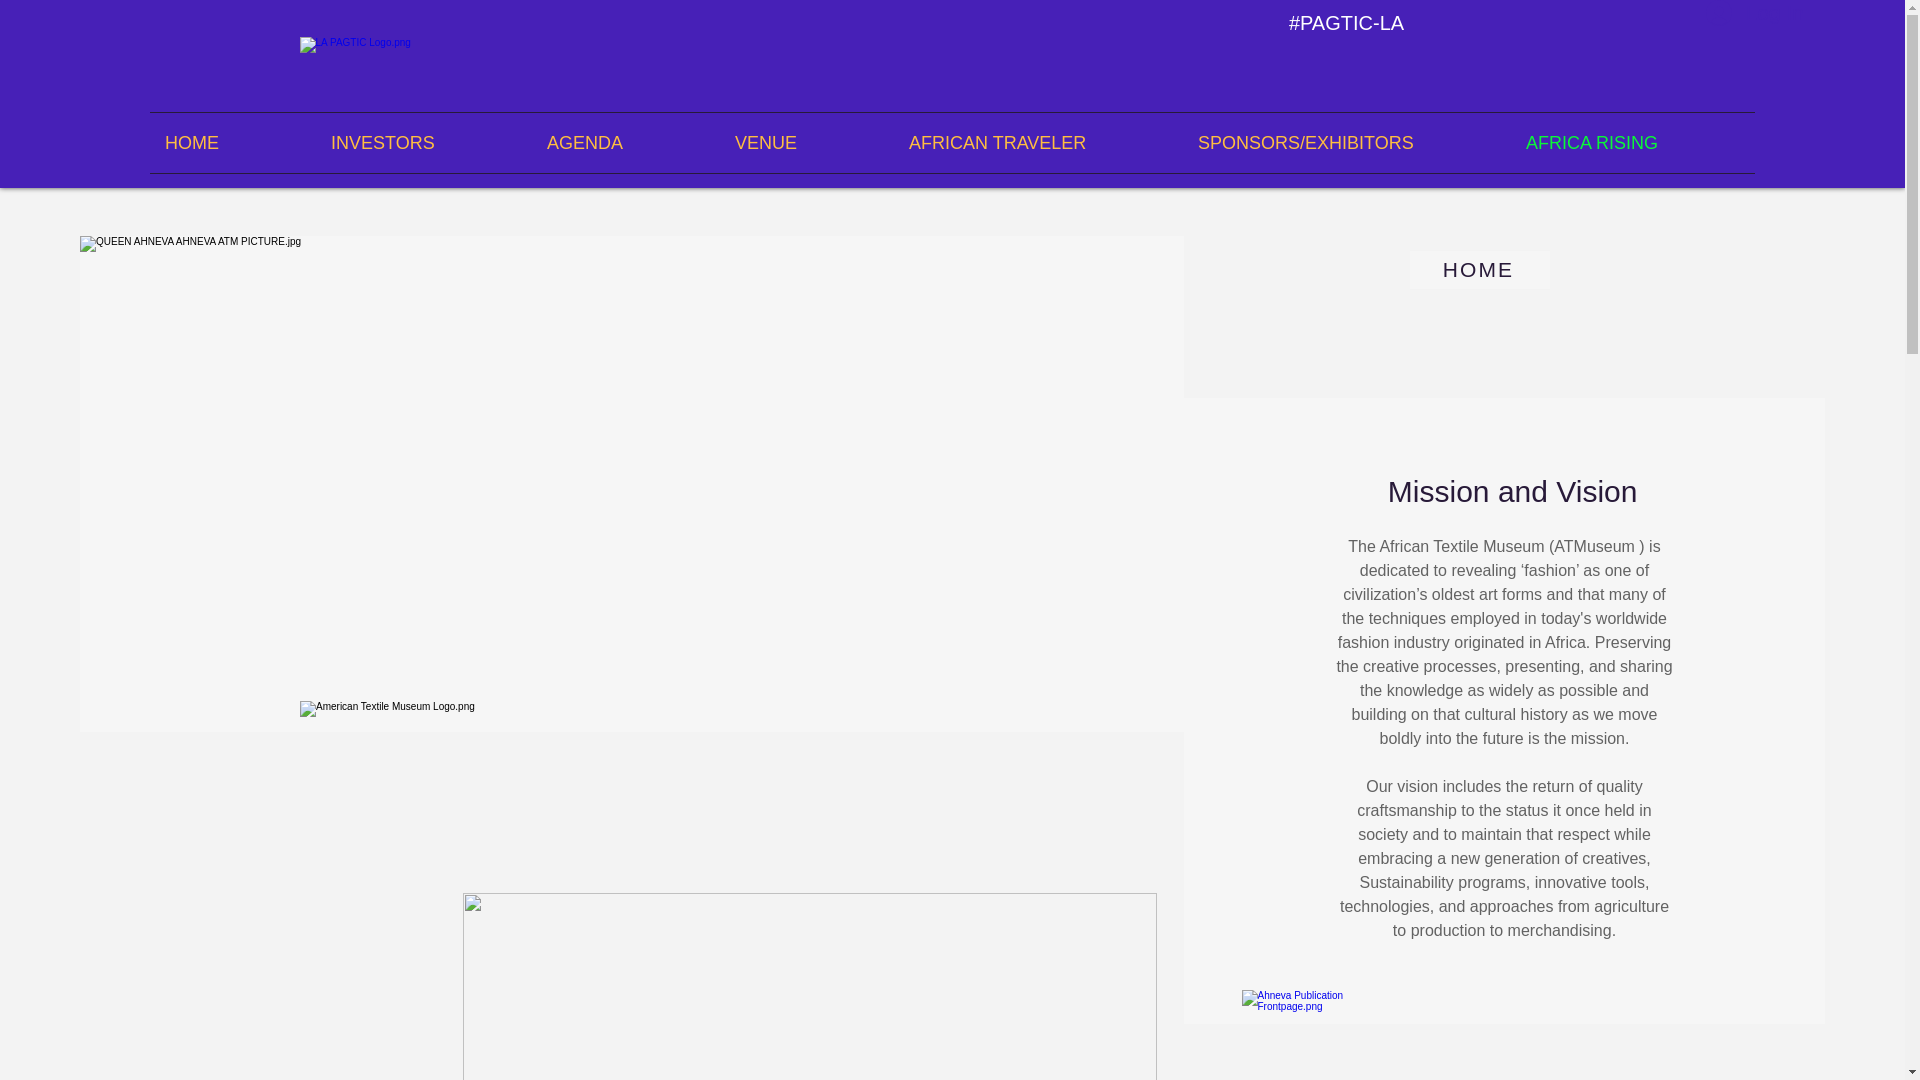  Describe the element at coordinates (807, 142) in the screenshot. I see `VENUE` at that location.